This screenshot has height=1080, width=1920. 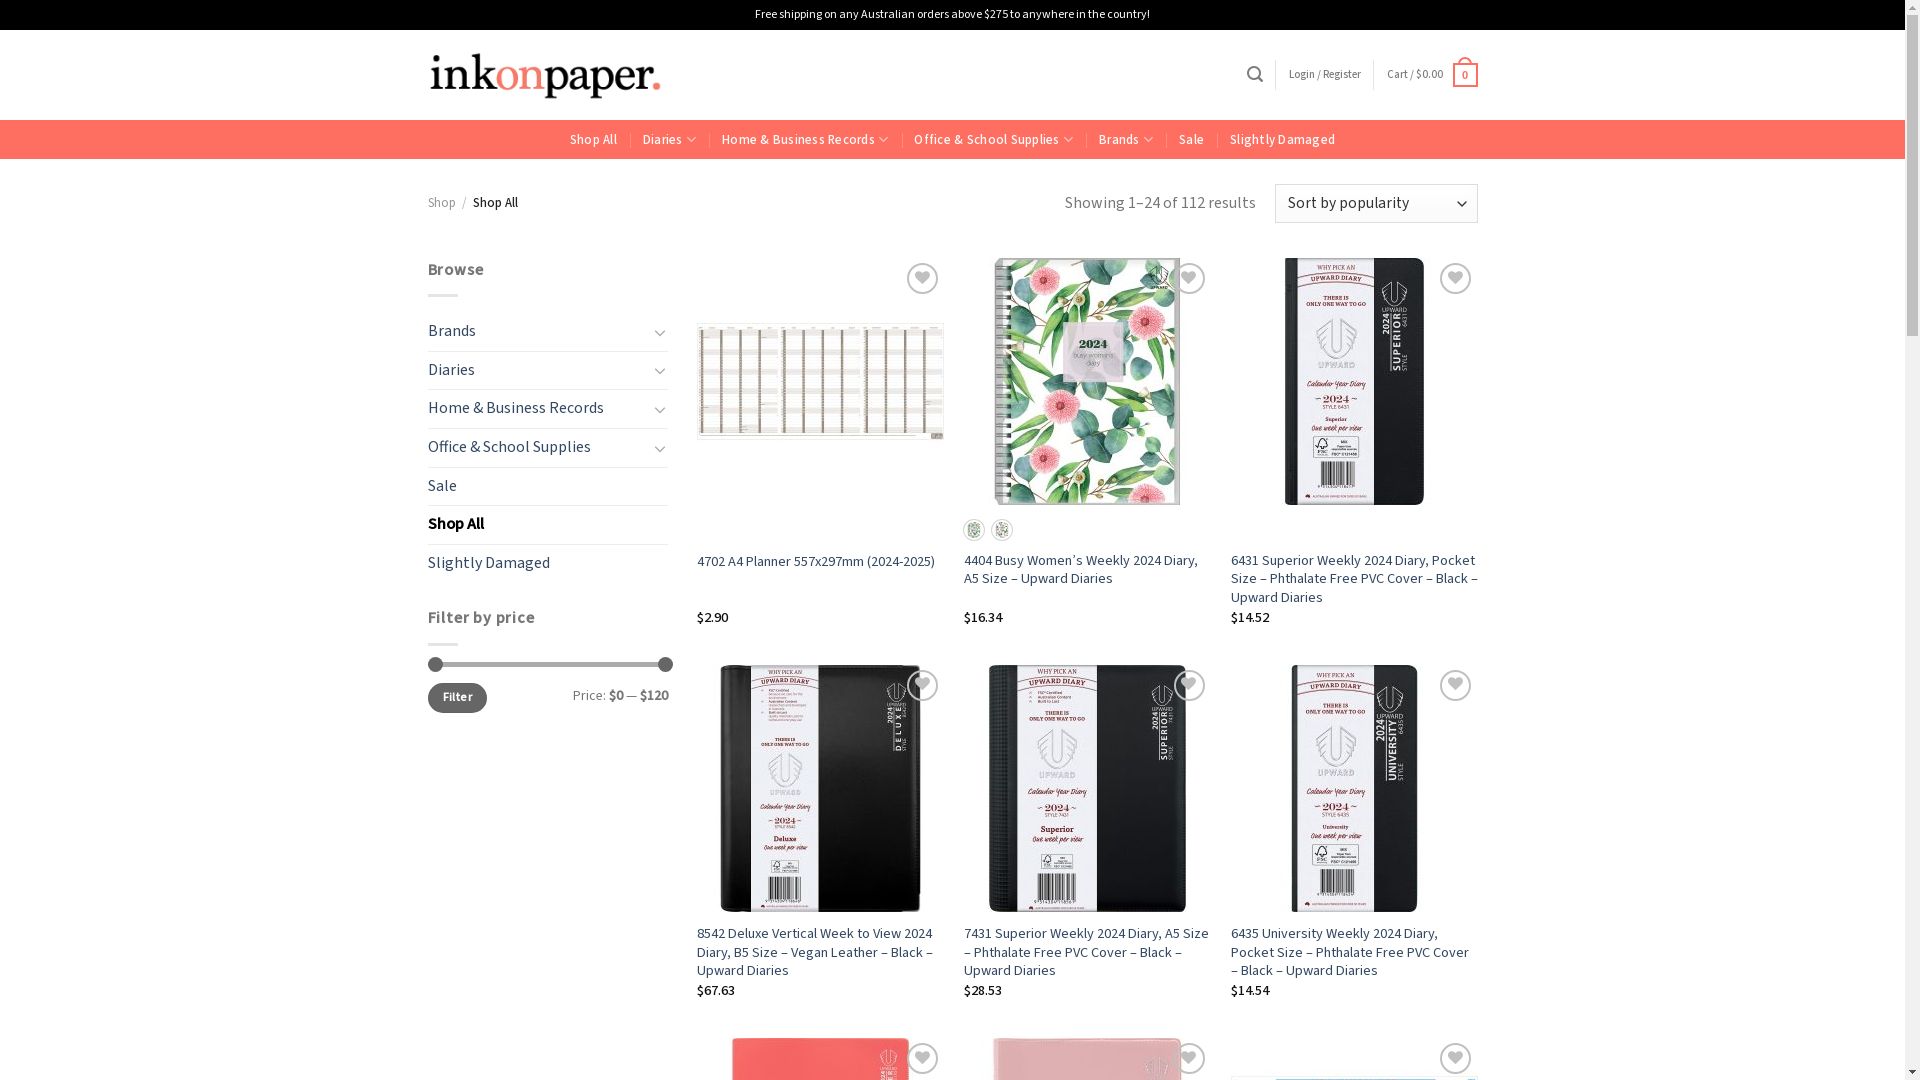 What do you see at coordinates (538, 332) in the screenshot?
I see `Brands` at bounding box center [538, 332].